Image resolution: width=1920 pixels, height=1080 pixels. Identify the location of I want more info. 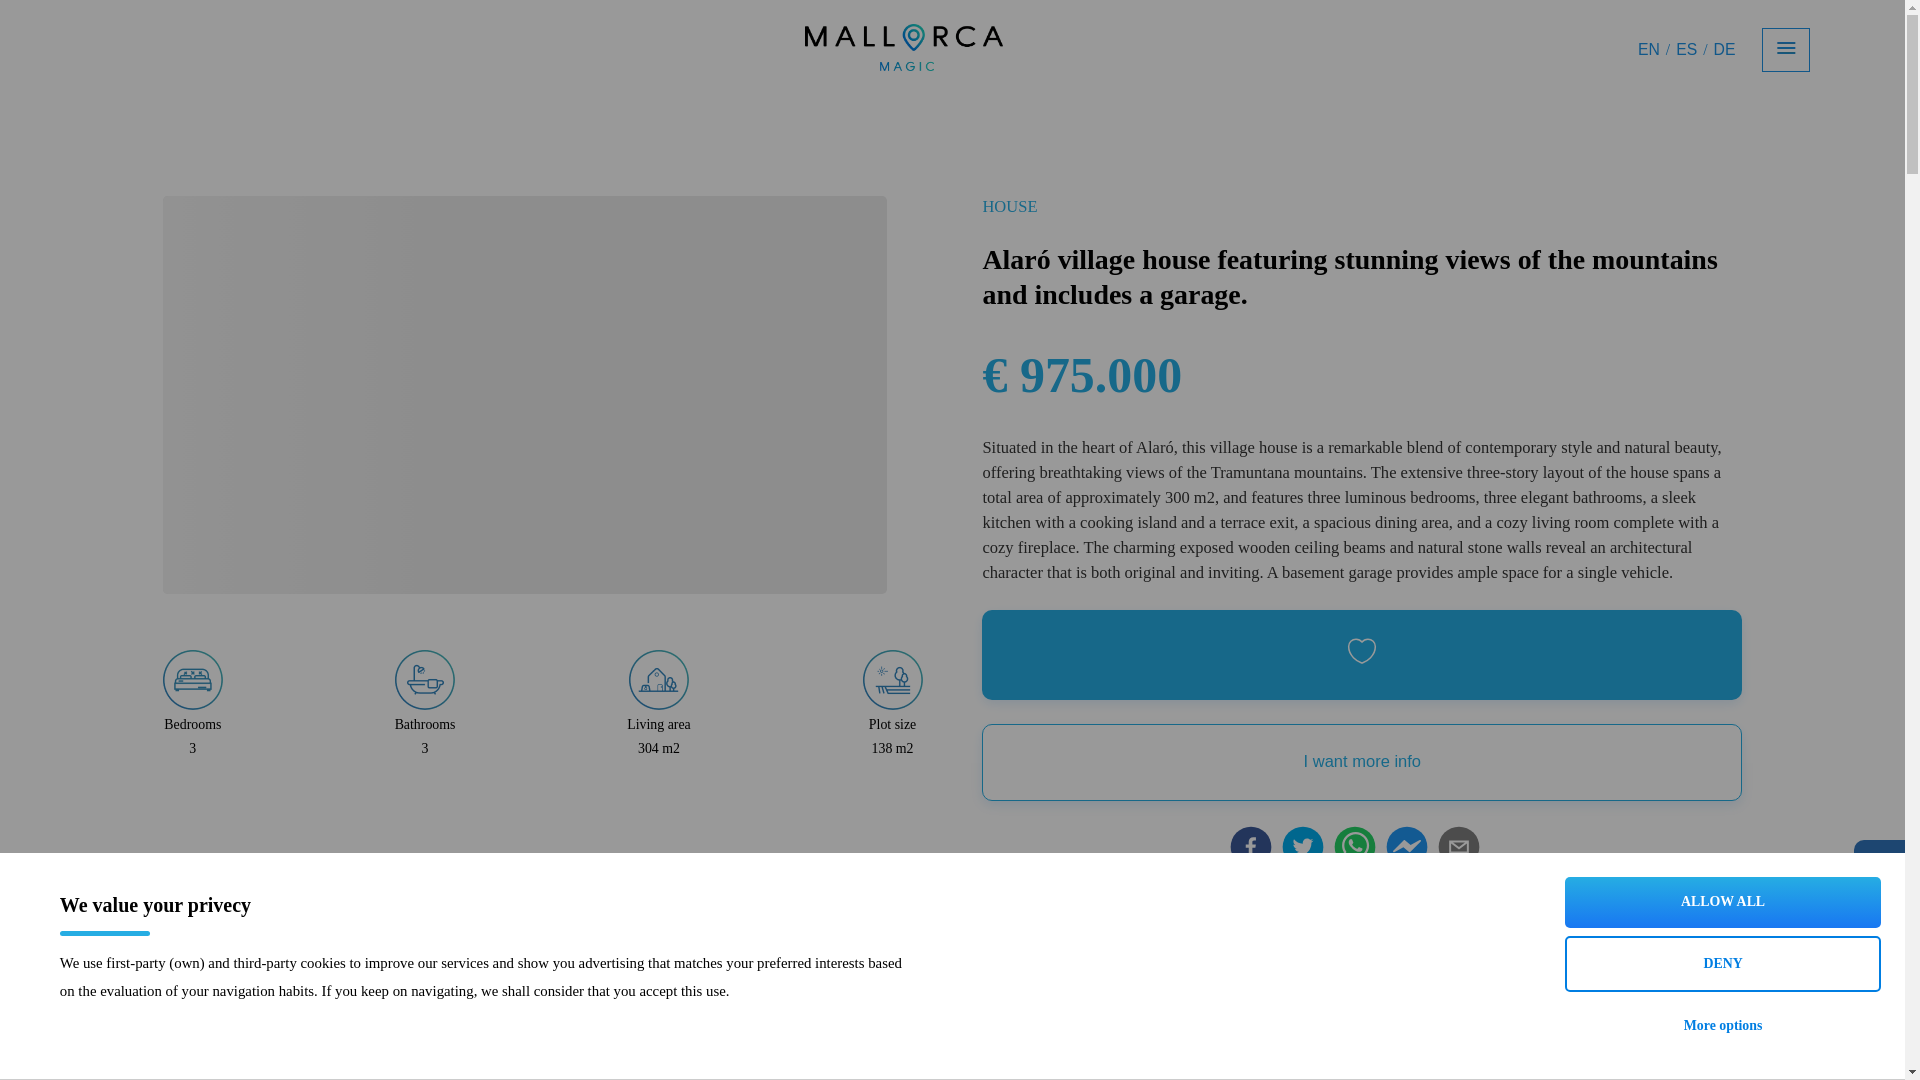
(1361, 762).